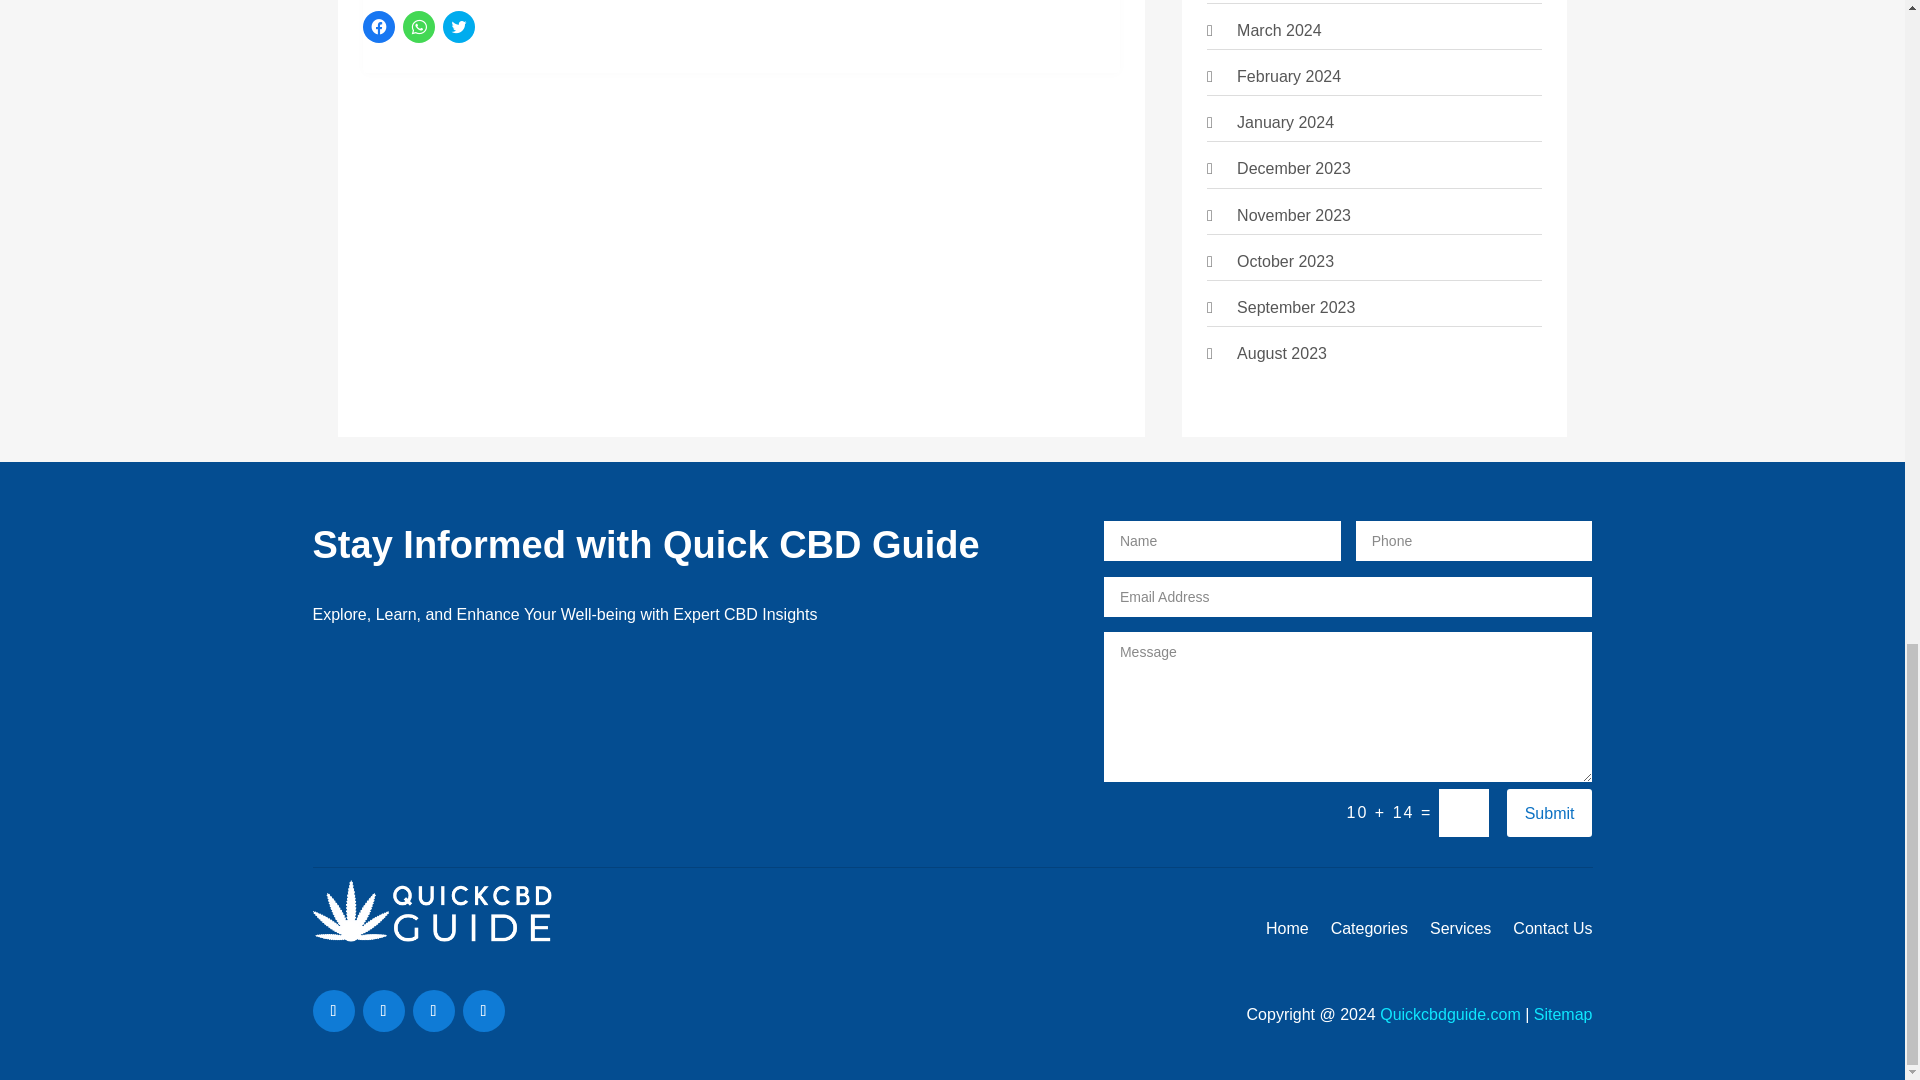 This screenshot has height=1080, width=1920. I want to click on Follow on Twitter, so click(382, 1011).